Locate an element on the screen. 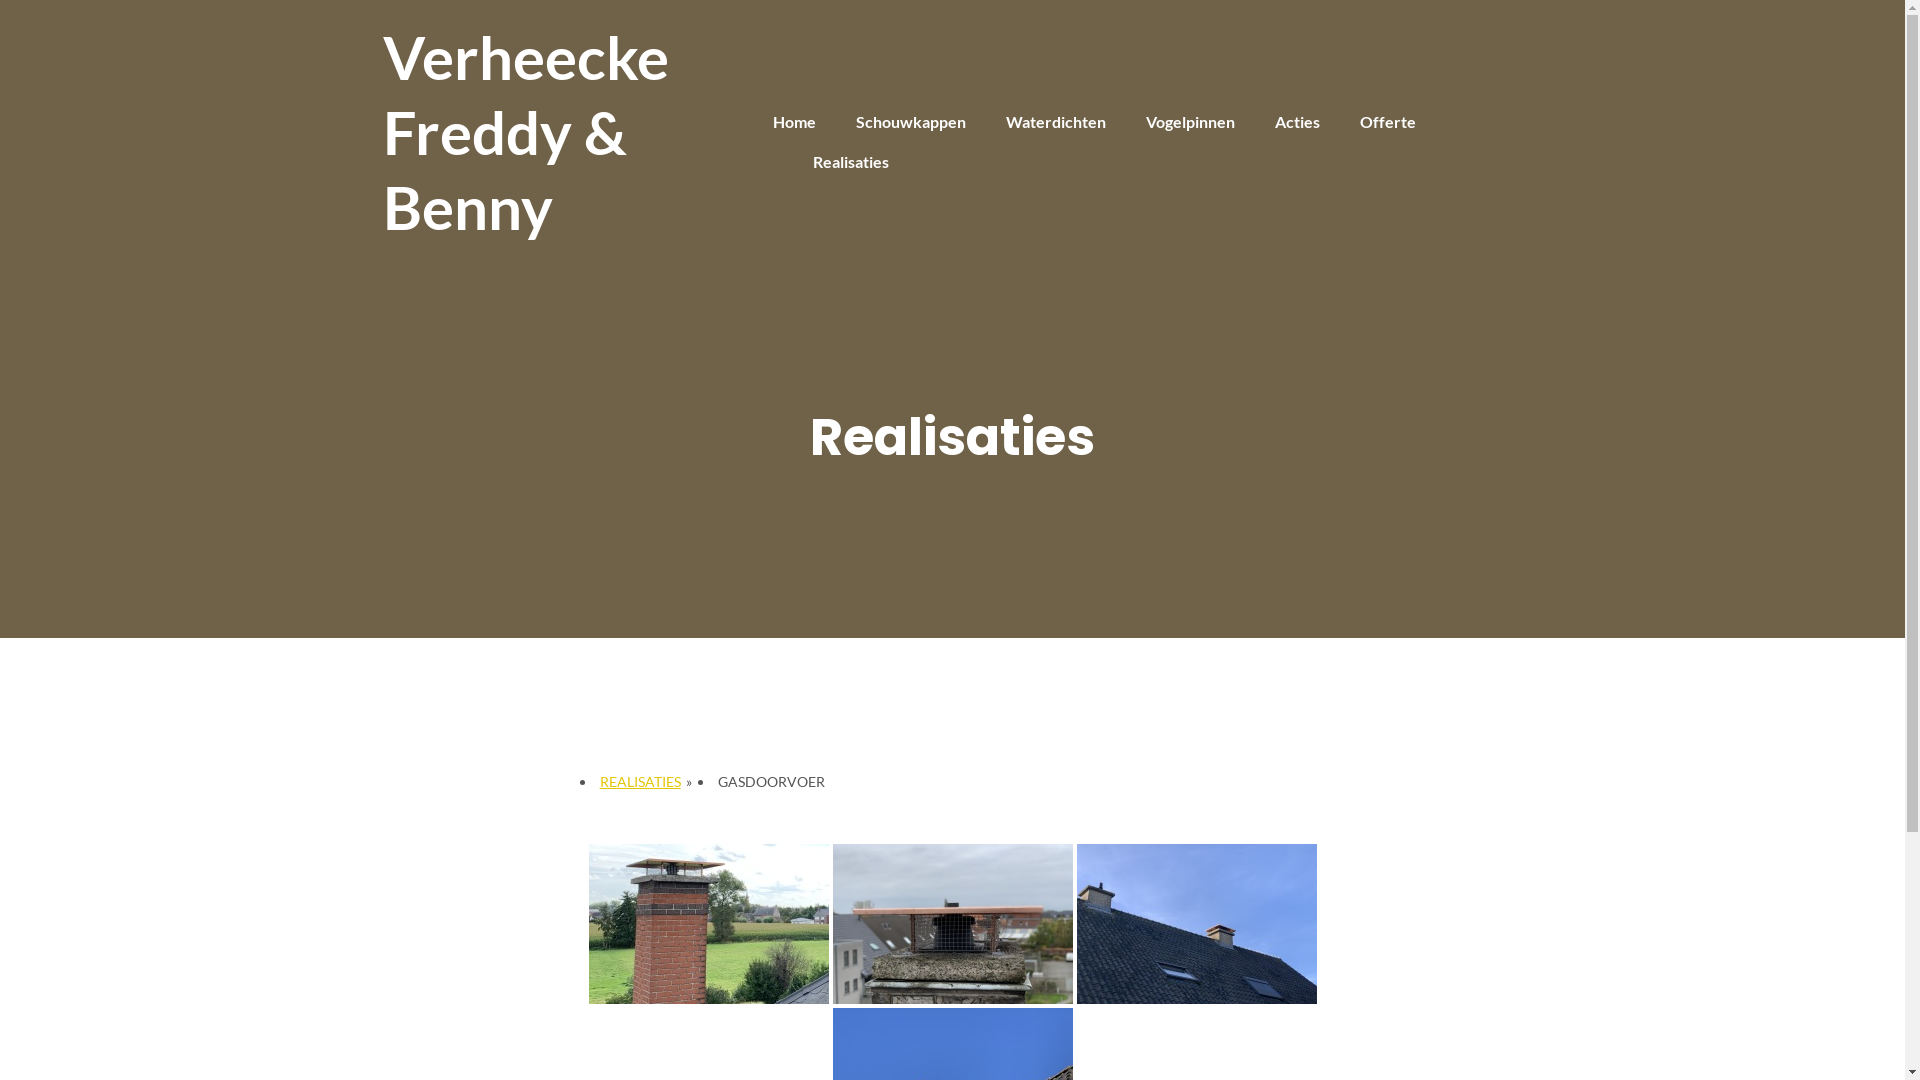 The height and width of the screenshot is (1080, 1920). IMG_6852 is located at coordinates (952, 924).